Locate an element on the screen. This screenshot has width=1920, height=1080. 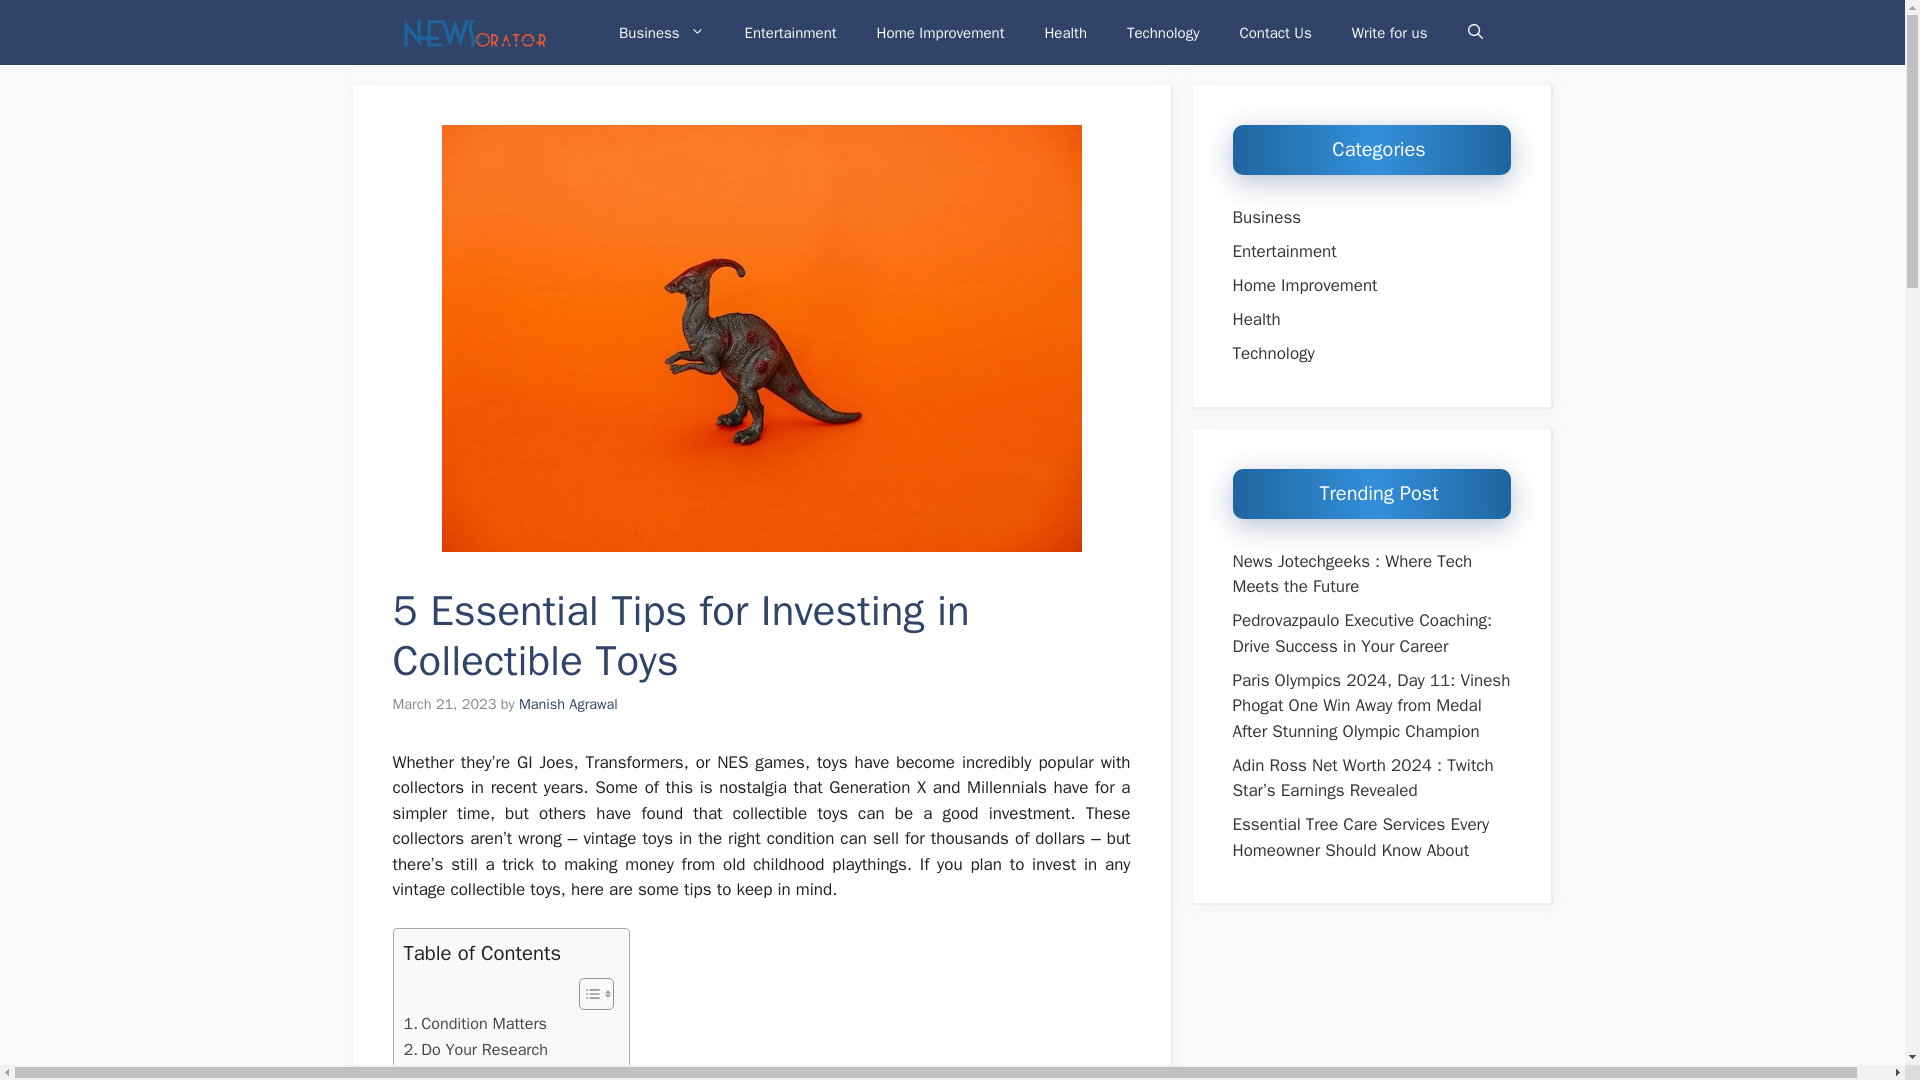
Health is located at coordinates (1065, 32).